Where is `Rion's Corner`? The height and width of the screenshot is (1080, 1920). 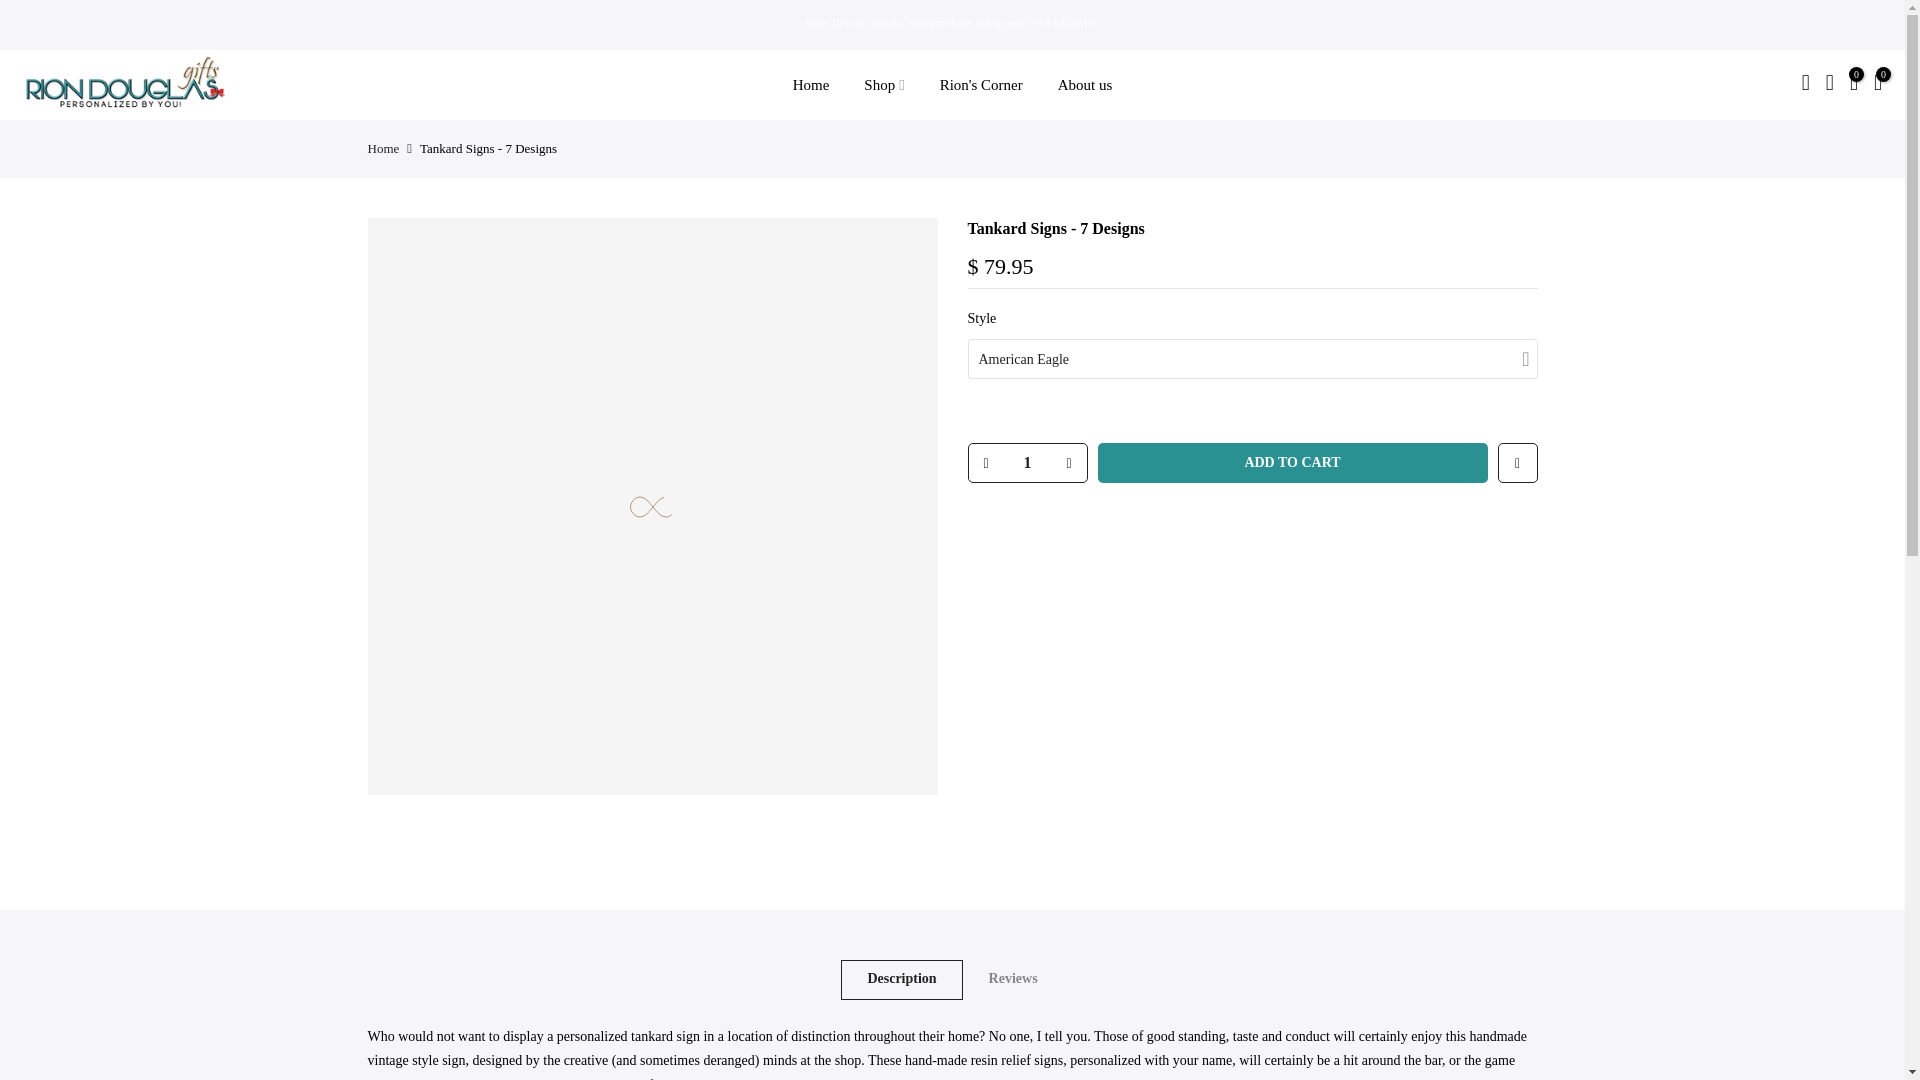
Rion's Corner is located at coordinates (980, 84).